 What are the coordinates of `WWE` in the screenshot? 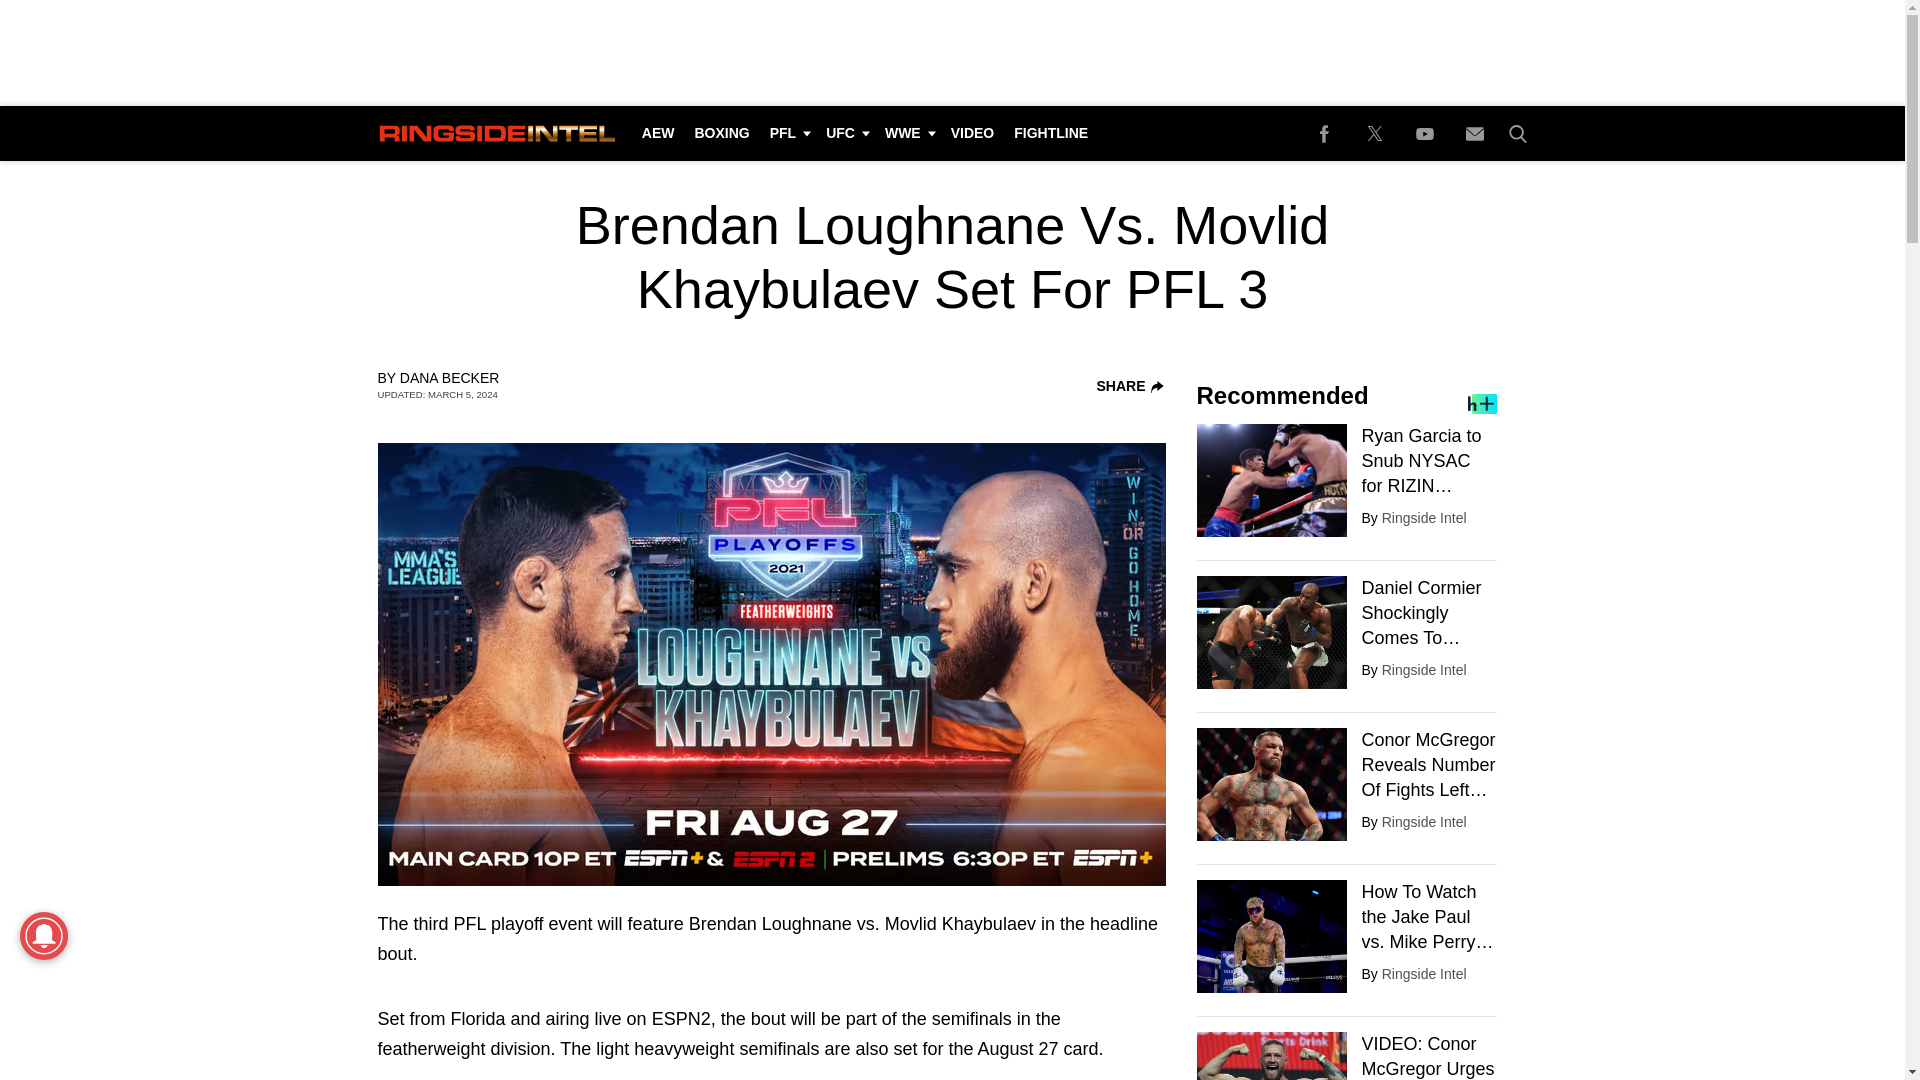 It's located at (908, 132).